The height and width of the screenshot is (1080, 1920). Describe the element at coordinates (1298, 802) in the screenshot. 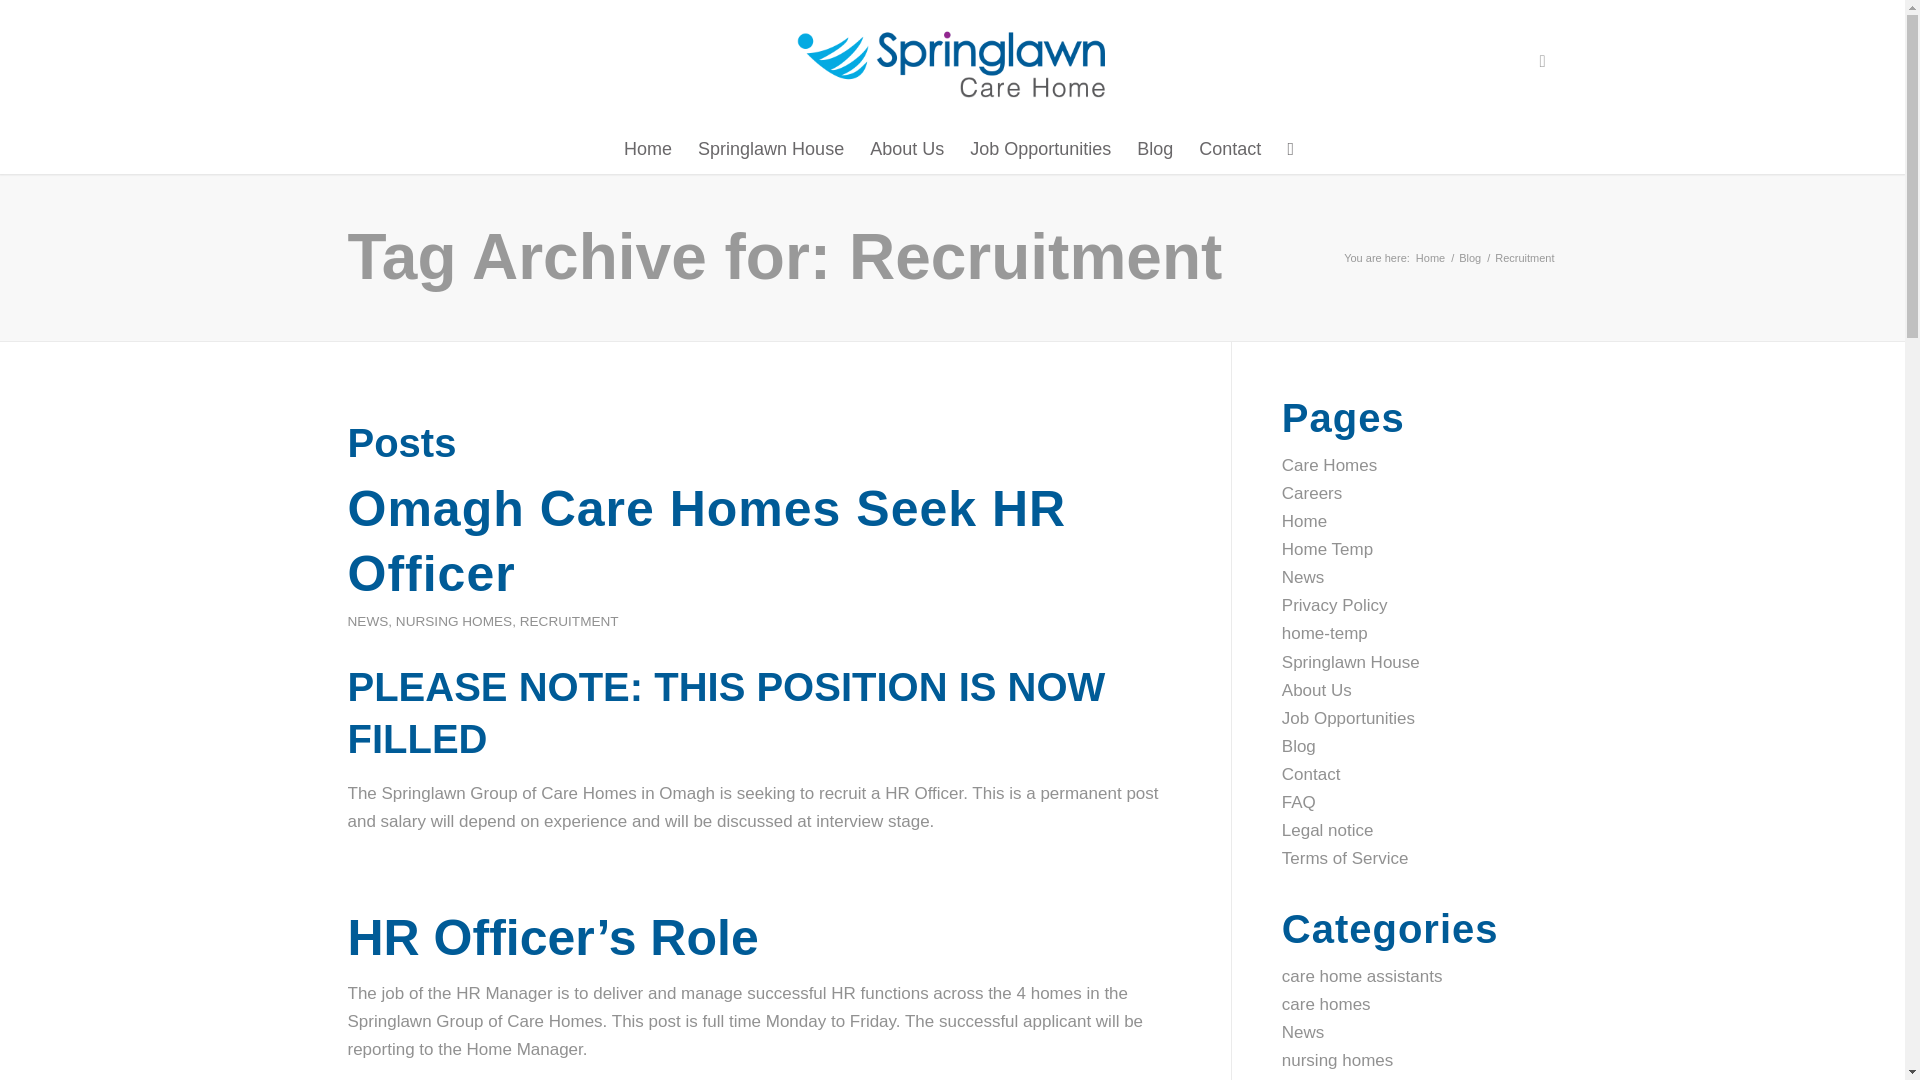

I see `FAQ` at that location.